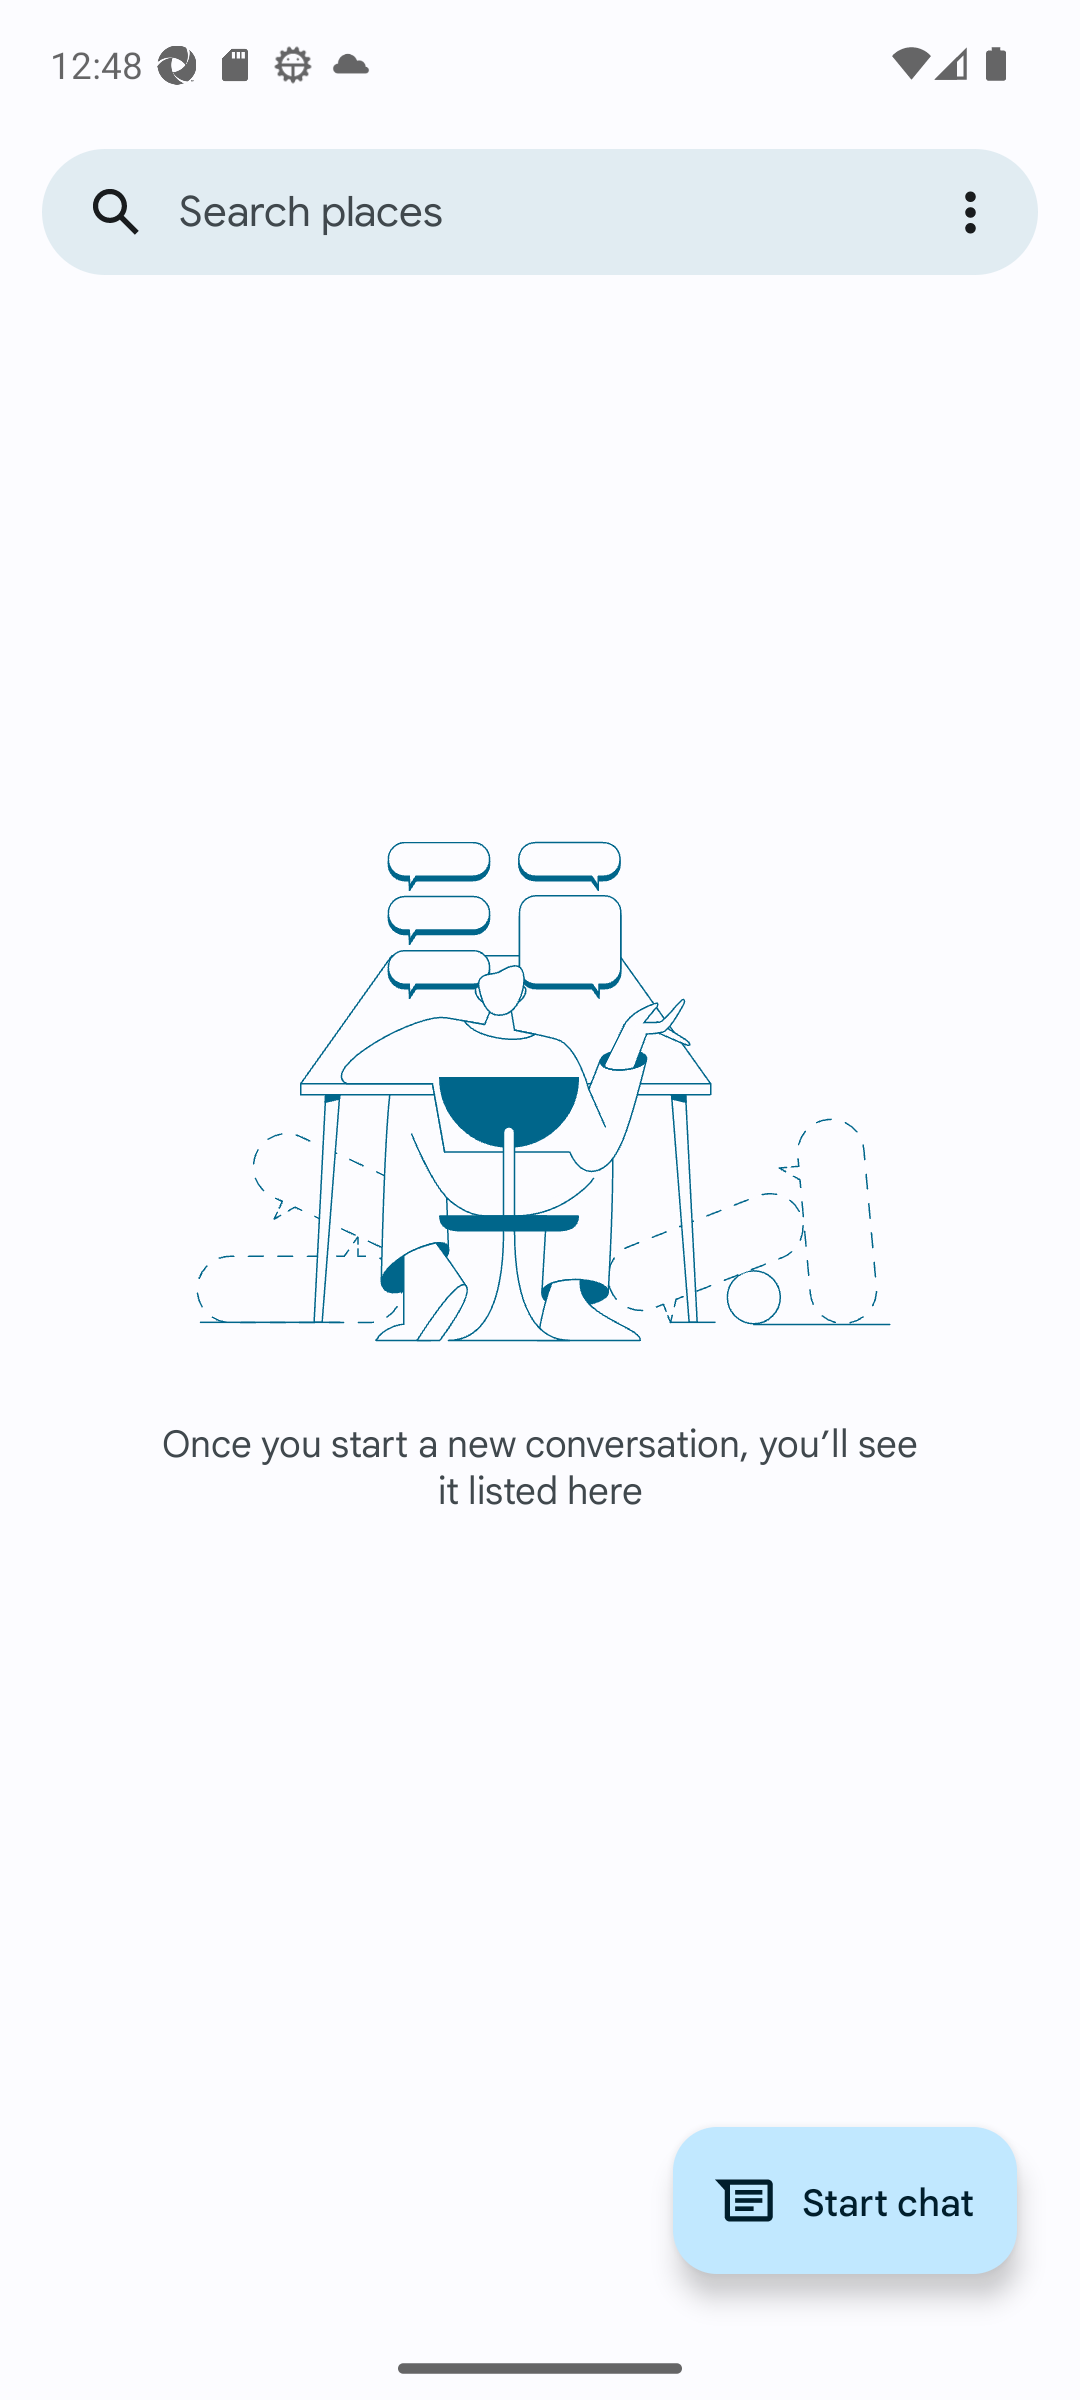  I want to click on More options, so click(974, 212).